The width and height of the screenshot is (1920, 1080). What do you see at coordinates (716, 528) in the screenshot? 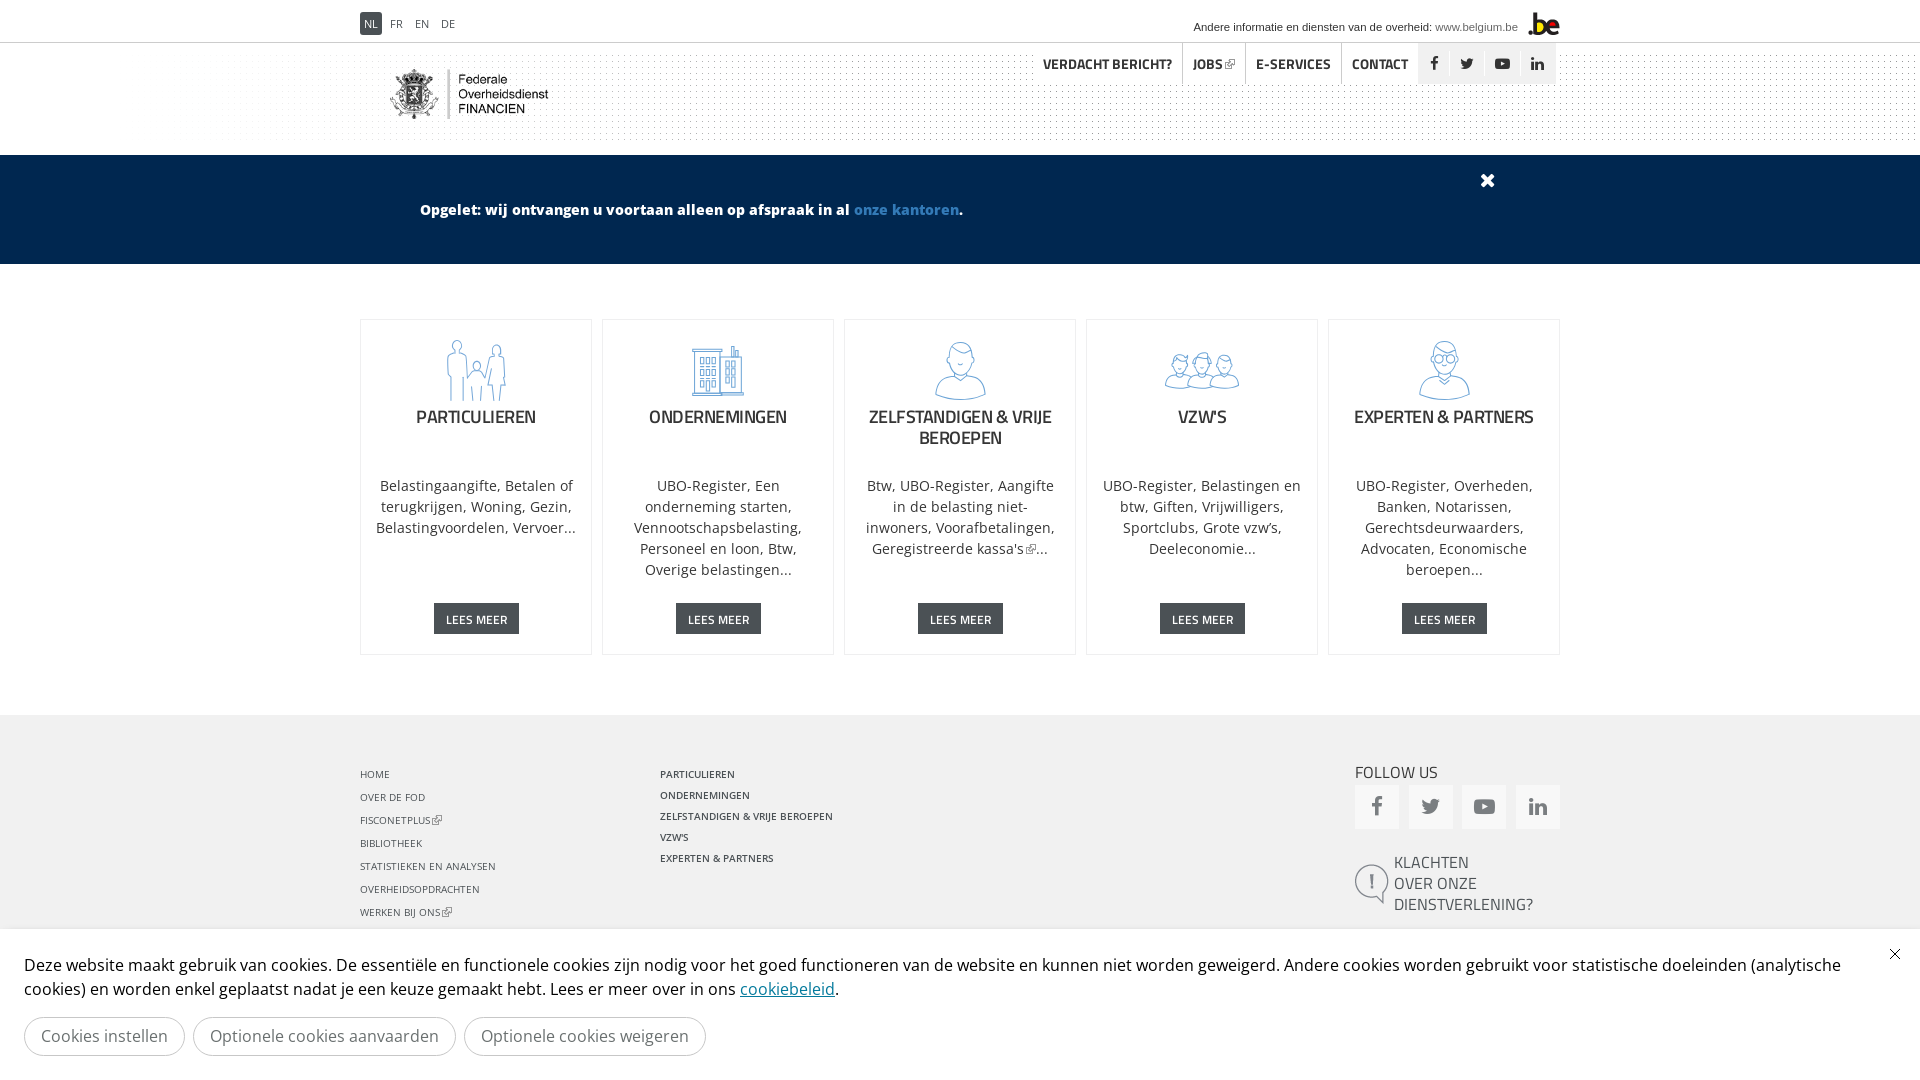
I see `Vennootschapsbelasting` at bounding box center [716, 528].